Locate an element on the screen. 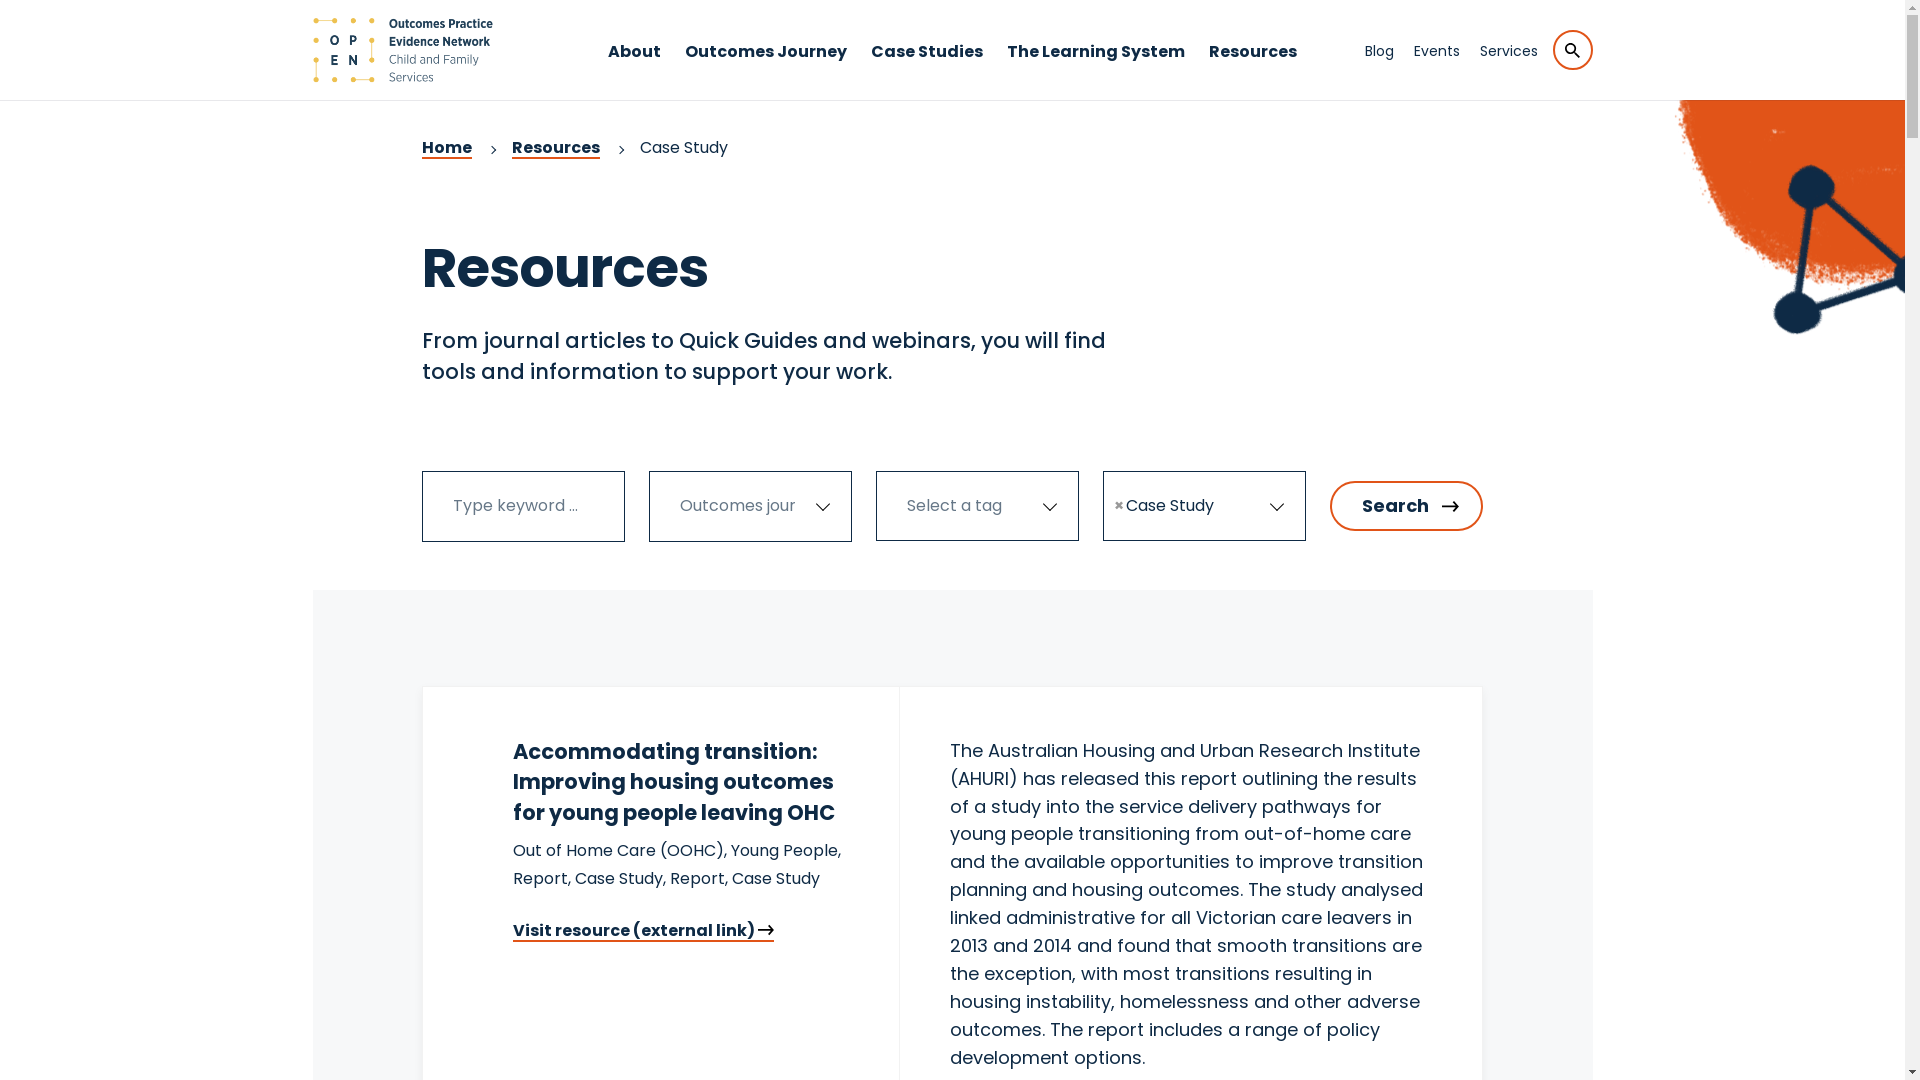 The height and width of the screenshot is (1080, 1920). Go to home page is located at coordinates (402, 50).